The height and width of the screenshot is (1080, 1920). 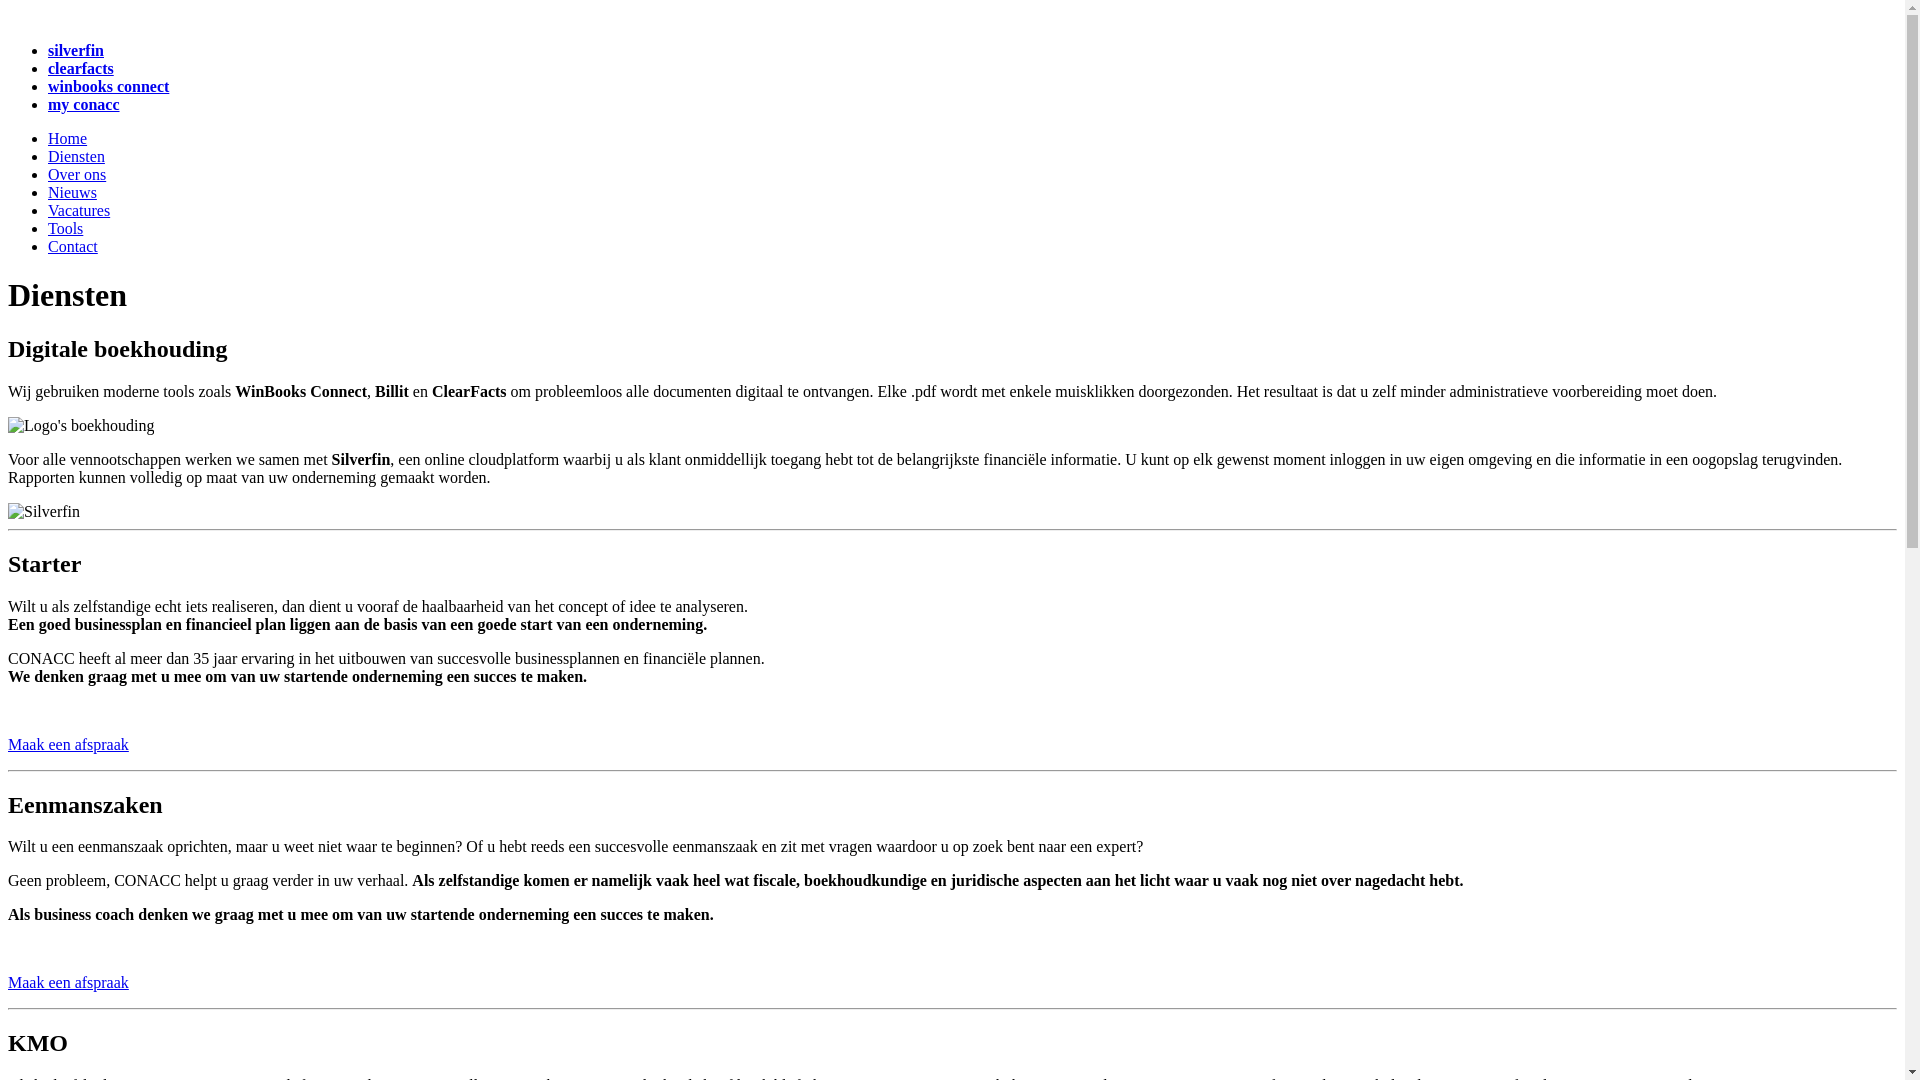 I want to click on Over ons, so click(x=77, y=174).